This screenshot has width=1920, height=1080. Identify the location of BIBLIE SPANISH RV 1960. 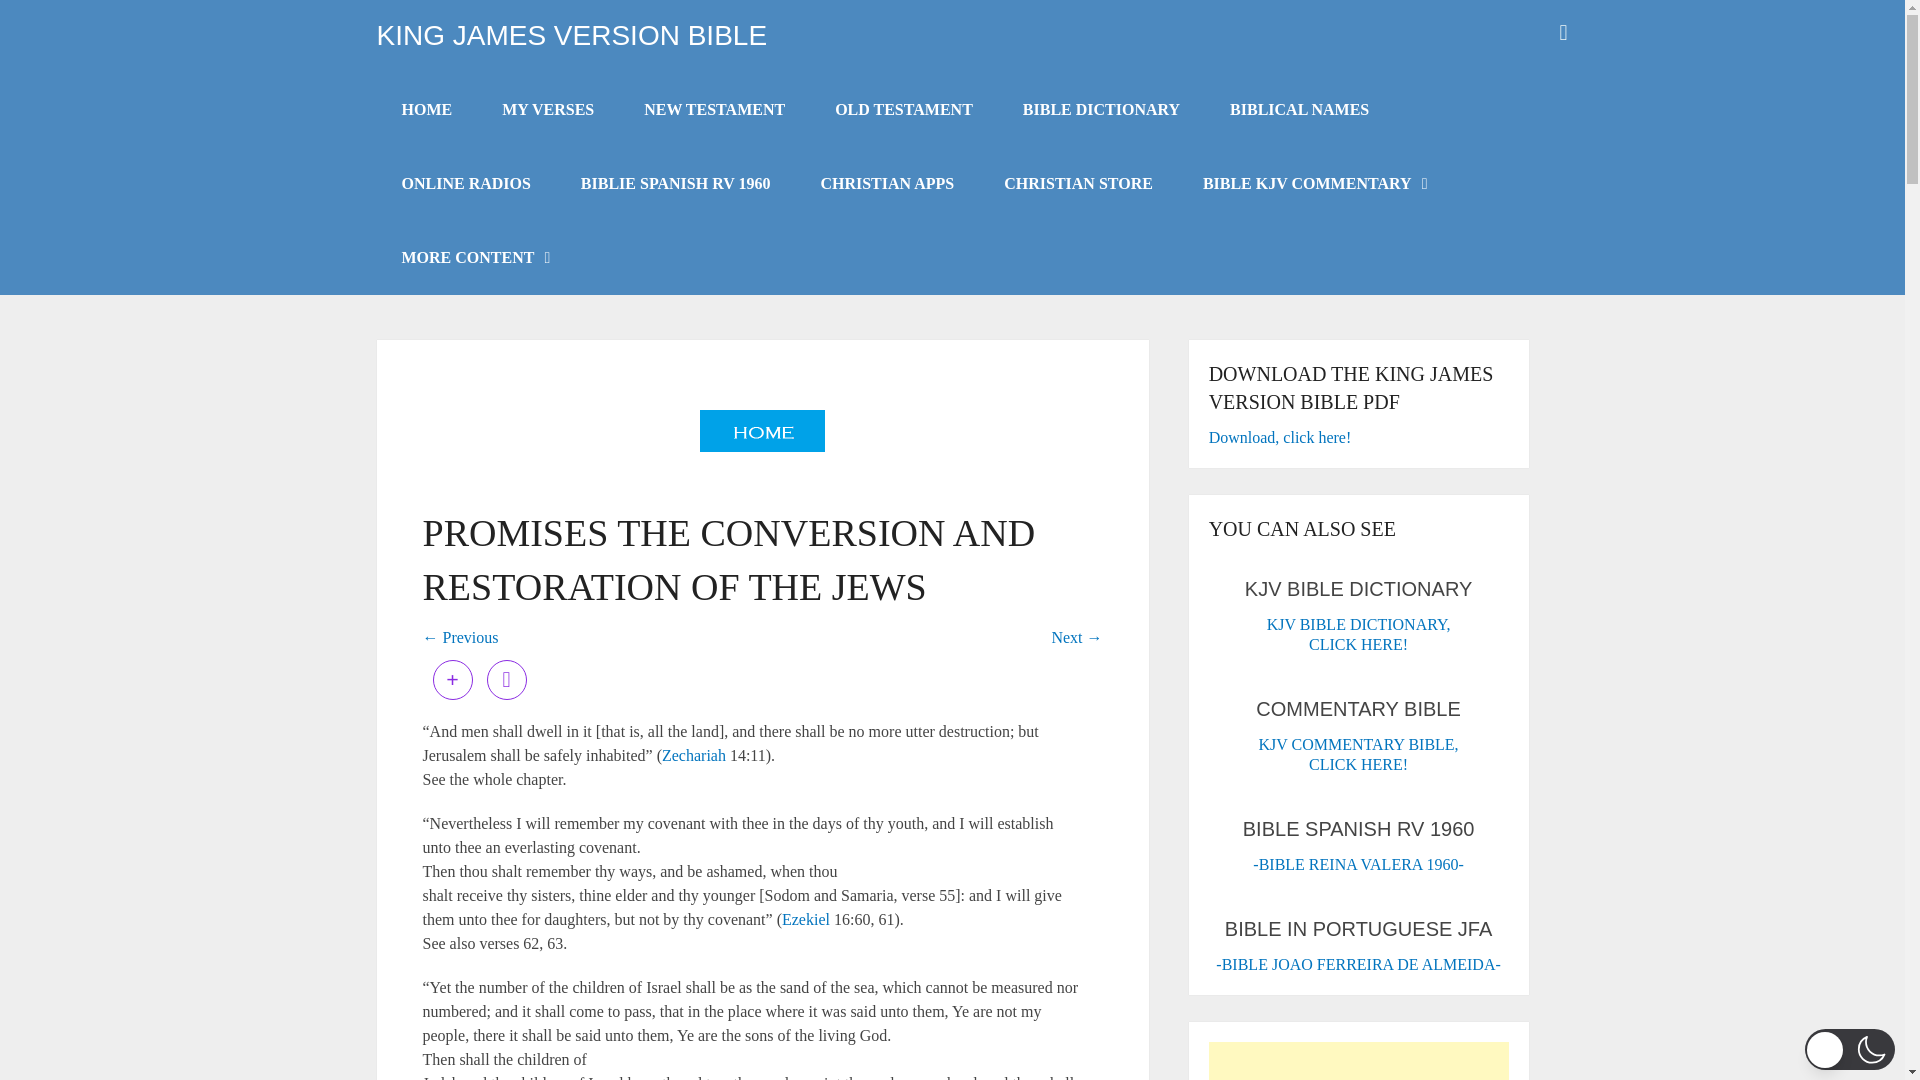
(676, 184).